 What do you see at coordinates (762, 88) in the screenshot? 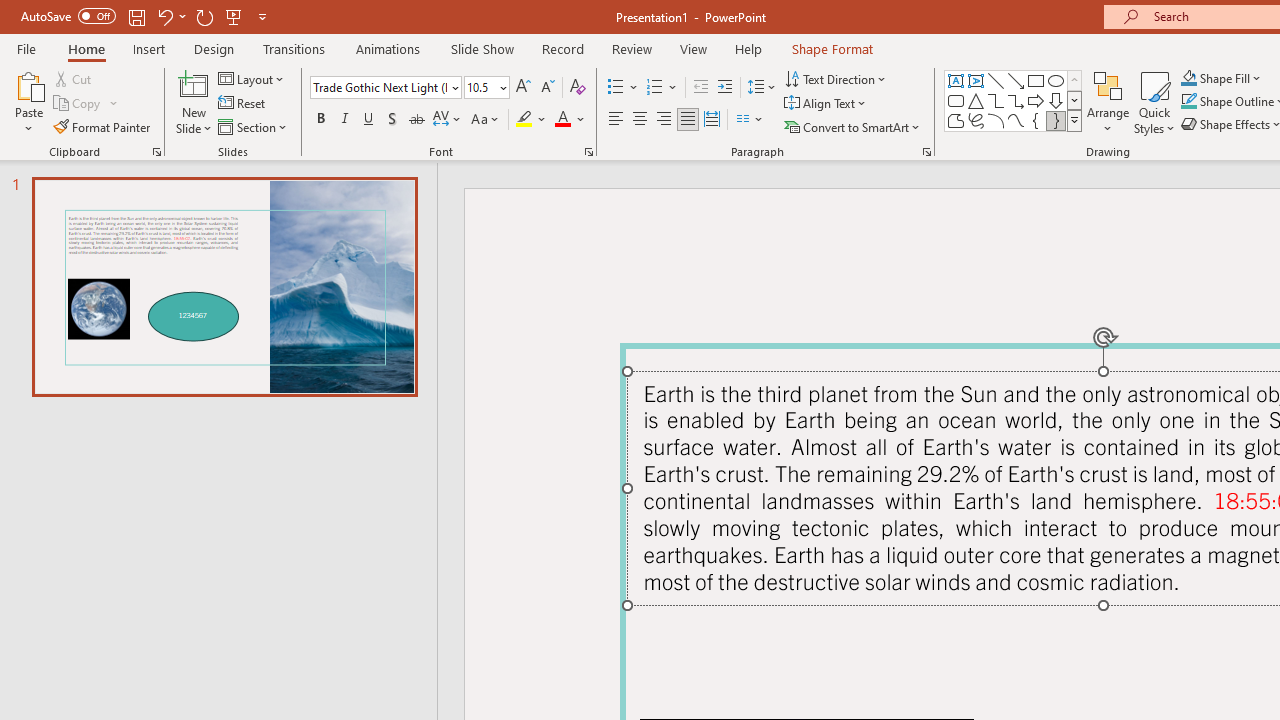
I see `Line Spacing` at bounding box center [762, 88].